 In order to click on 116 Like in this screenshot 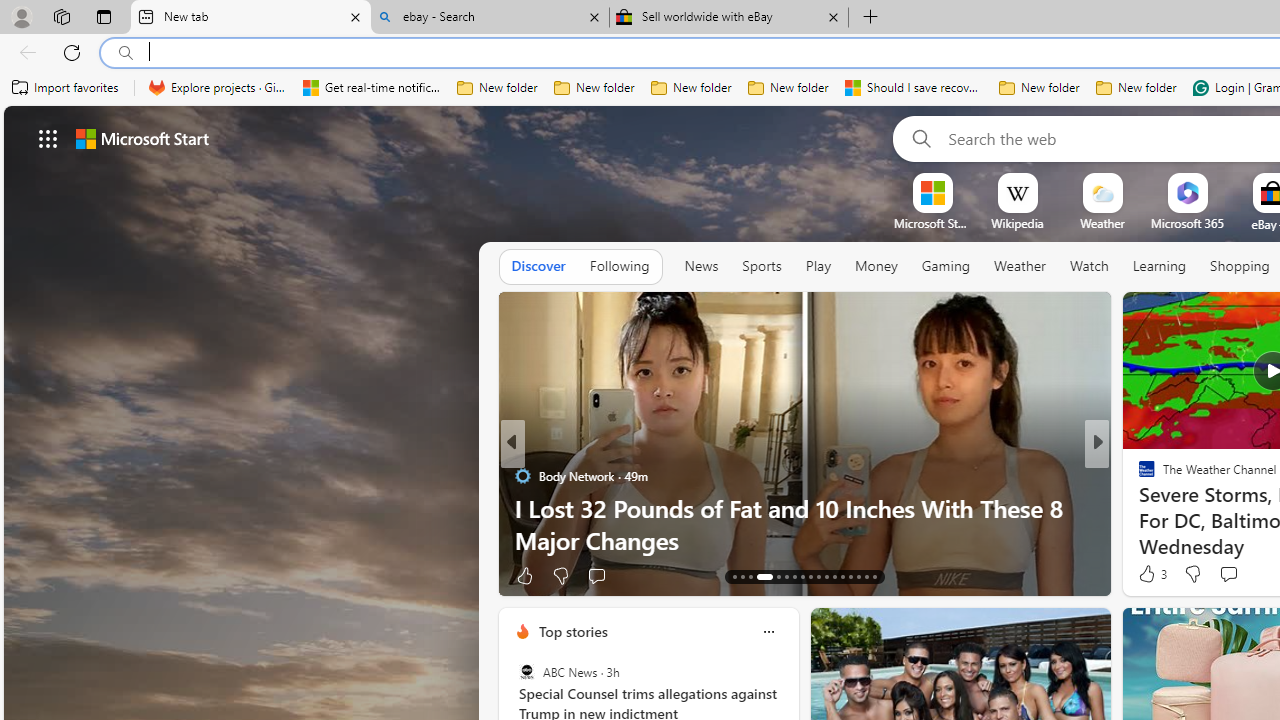, I will do `click(1152, 574)`.